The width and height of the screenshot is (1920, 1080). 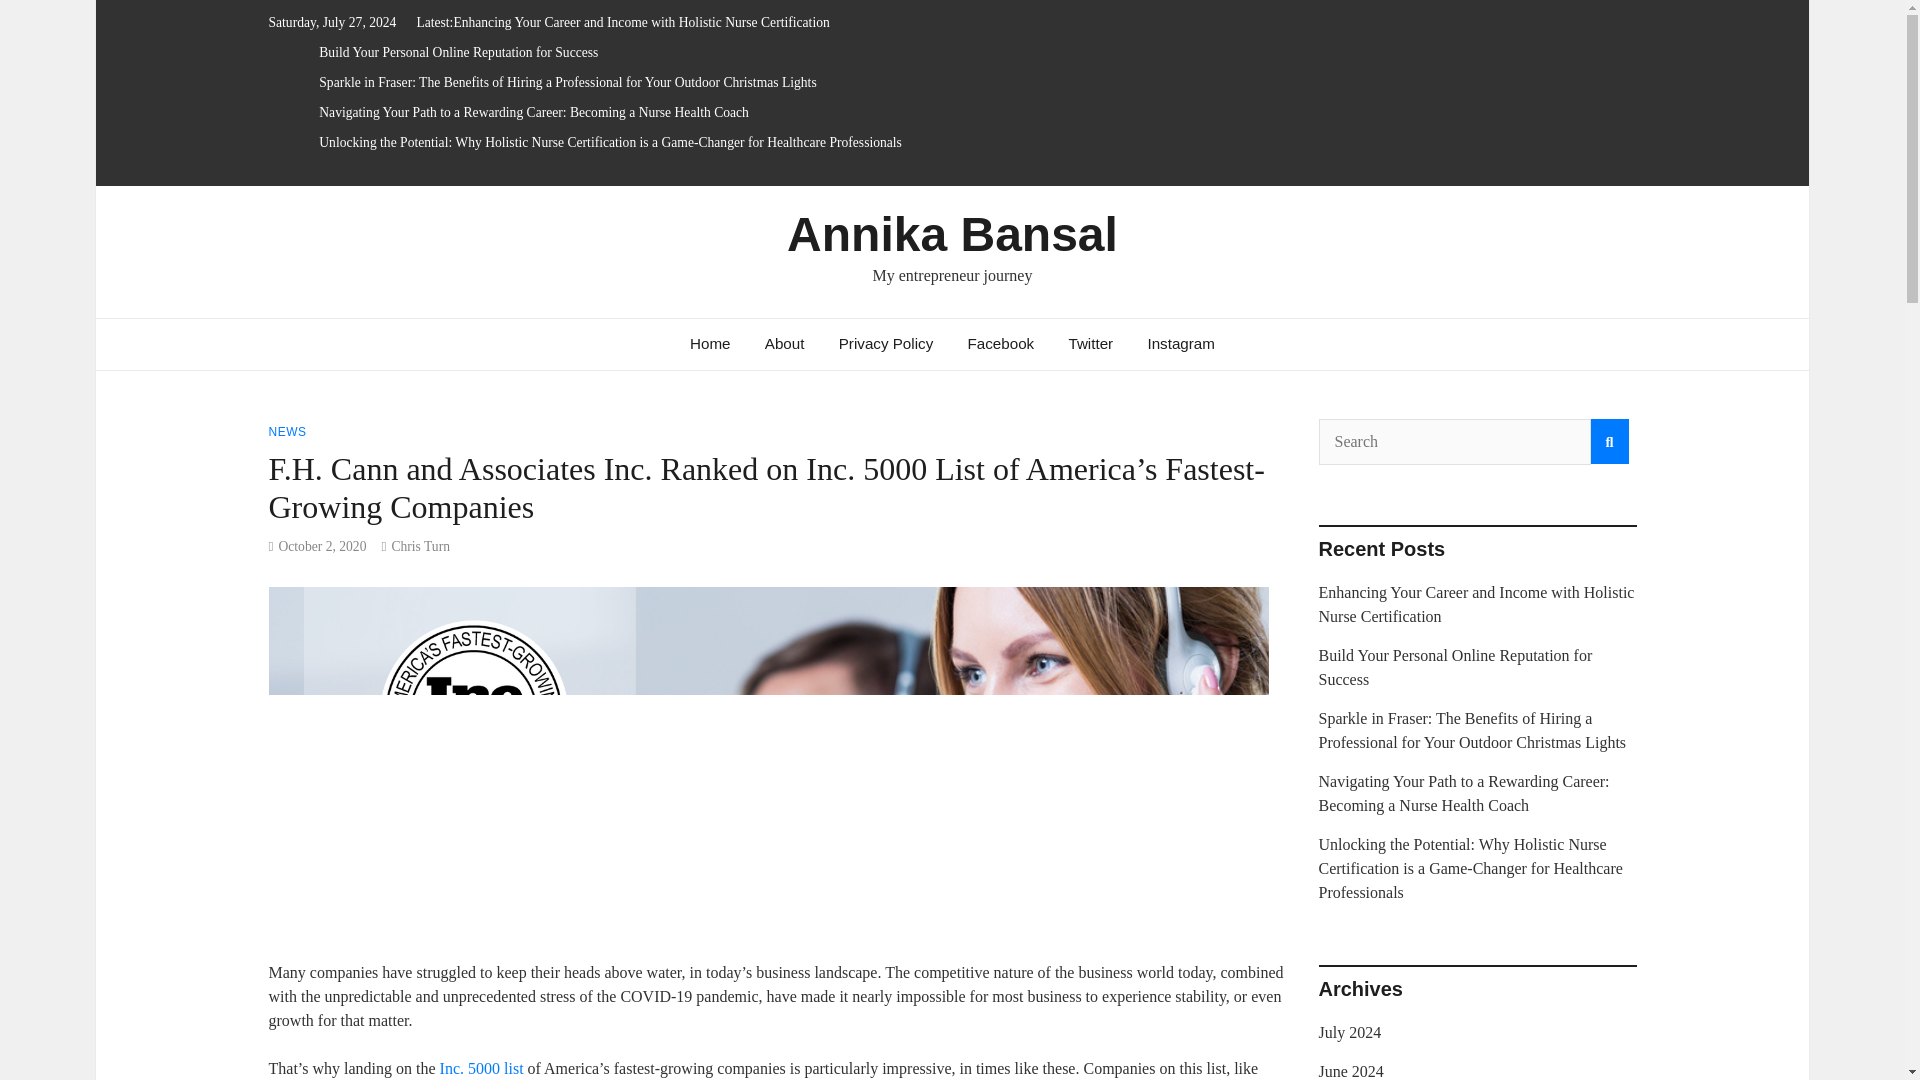 What do you see at coordinates (482, 1068) in the screenshot?
I see `Inc. 5000 list` at bounding box center [482, 1068].